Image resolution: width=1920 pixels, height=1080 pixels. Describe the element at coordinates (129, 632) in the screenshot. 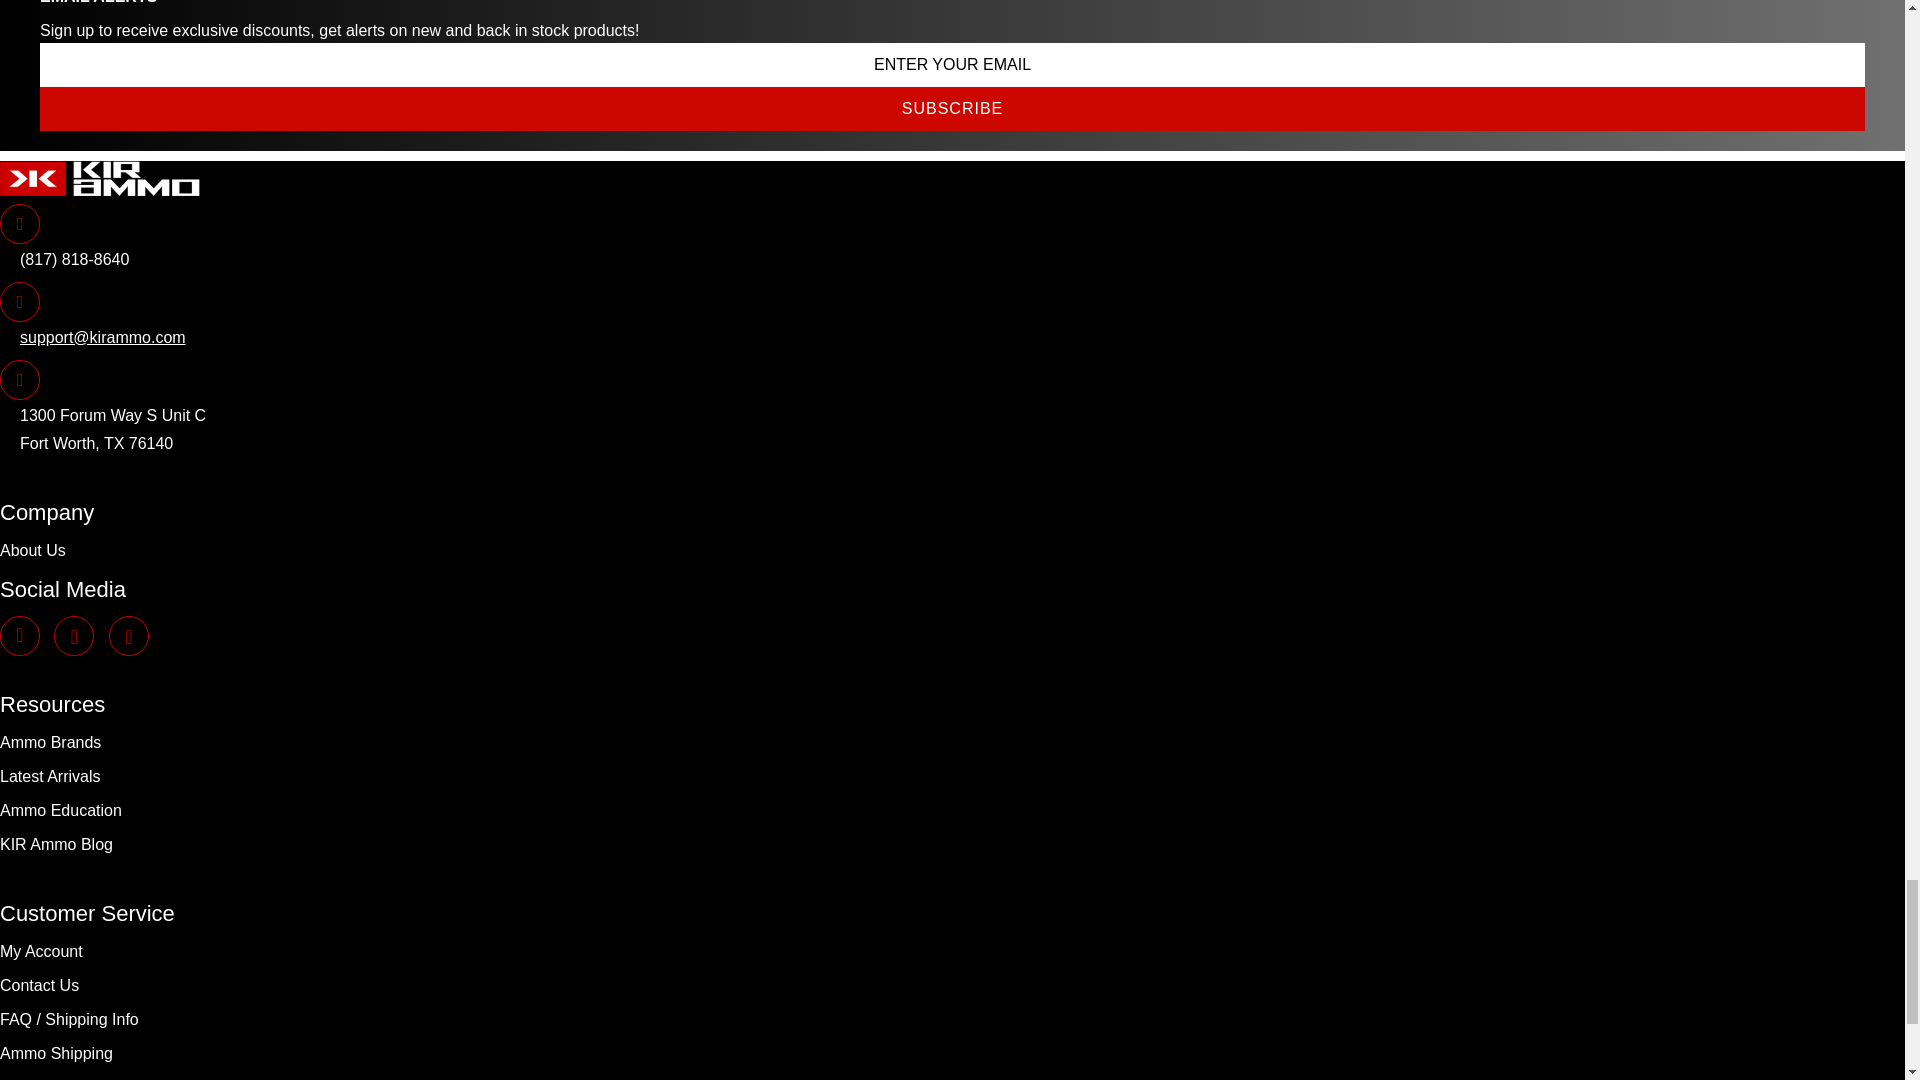

I see `KIR Ammo on X` at that location.